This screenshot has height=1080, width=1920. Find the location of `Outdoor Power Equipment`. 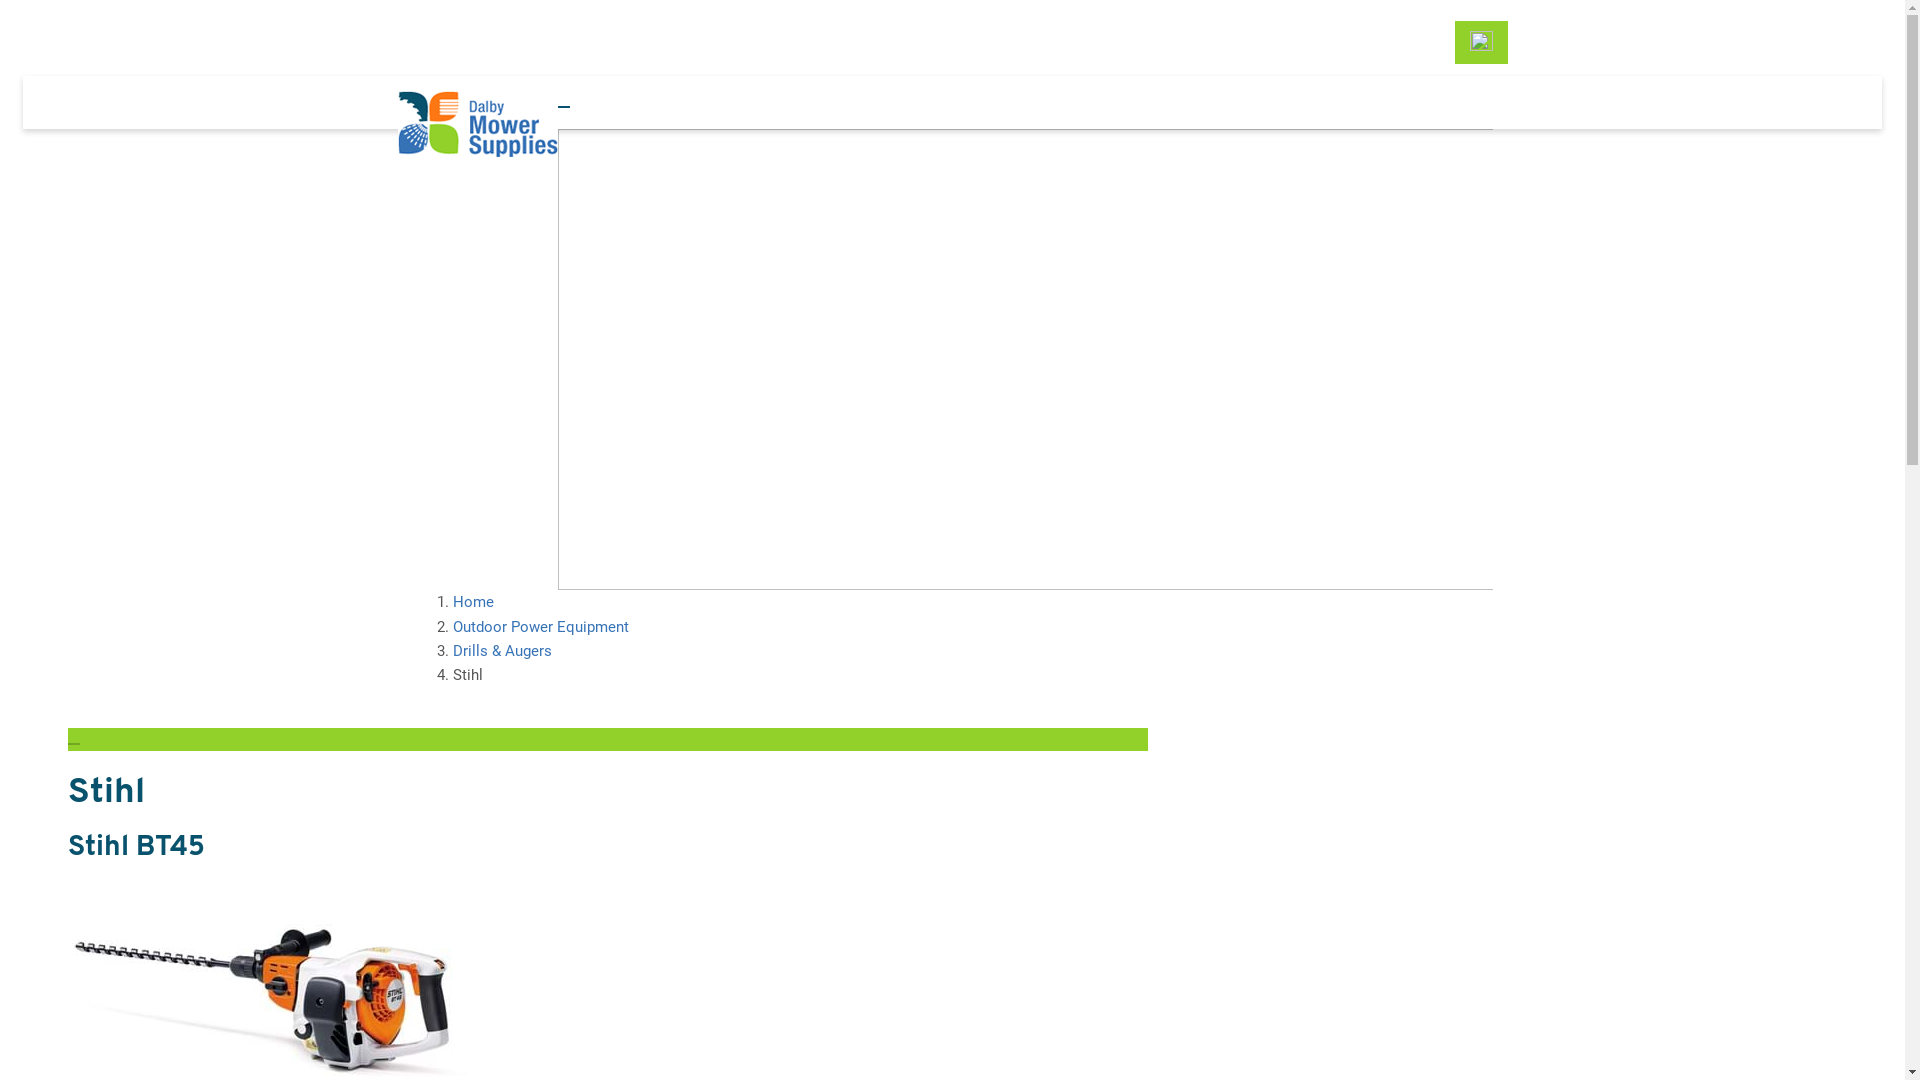

Outdoor Power Equipment is located at coordinates (540, 627).